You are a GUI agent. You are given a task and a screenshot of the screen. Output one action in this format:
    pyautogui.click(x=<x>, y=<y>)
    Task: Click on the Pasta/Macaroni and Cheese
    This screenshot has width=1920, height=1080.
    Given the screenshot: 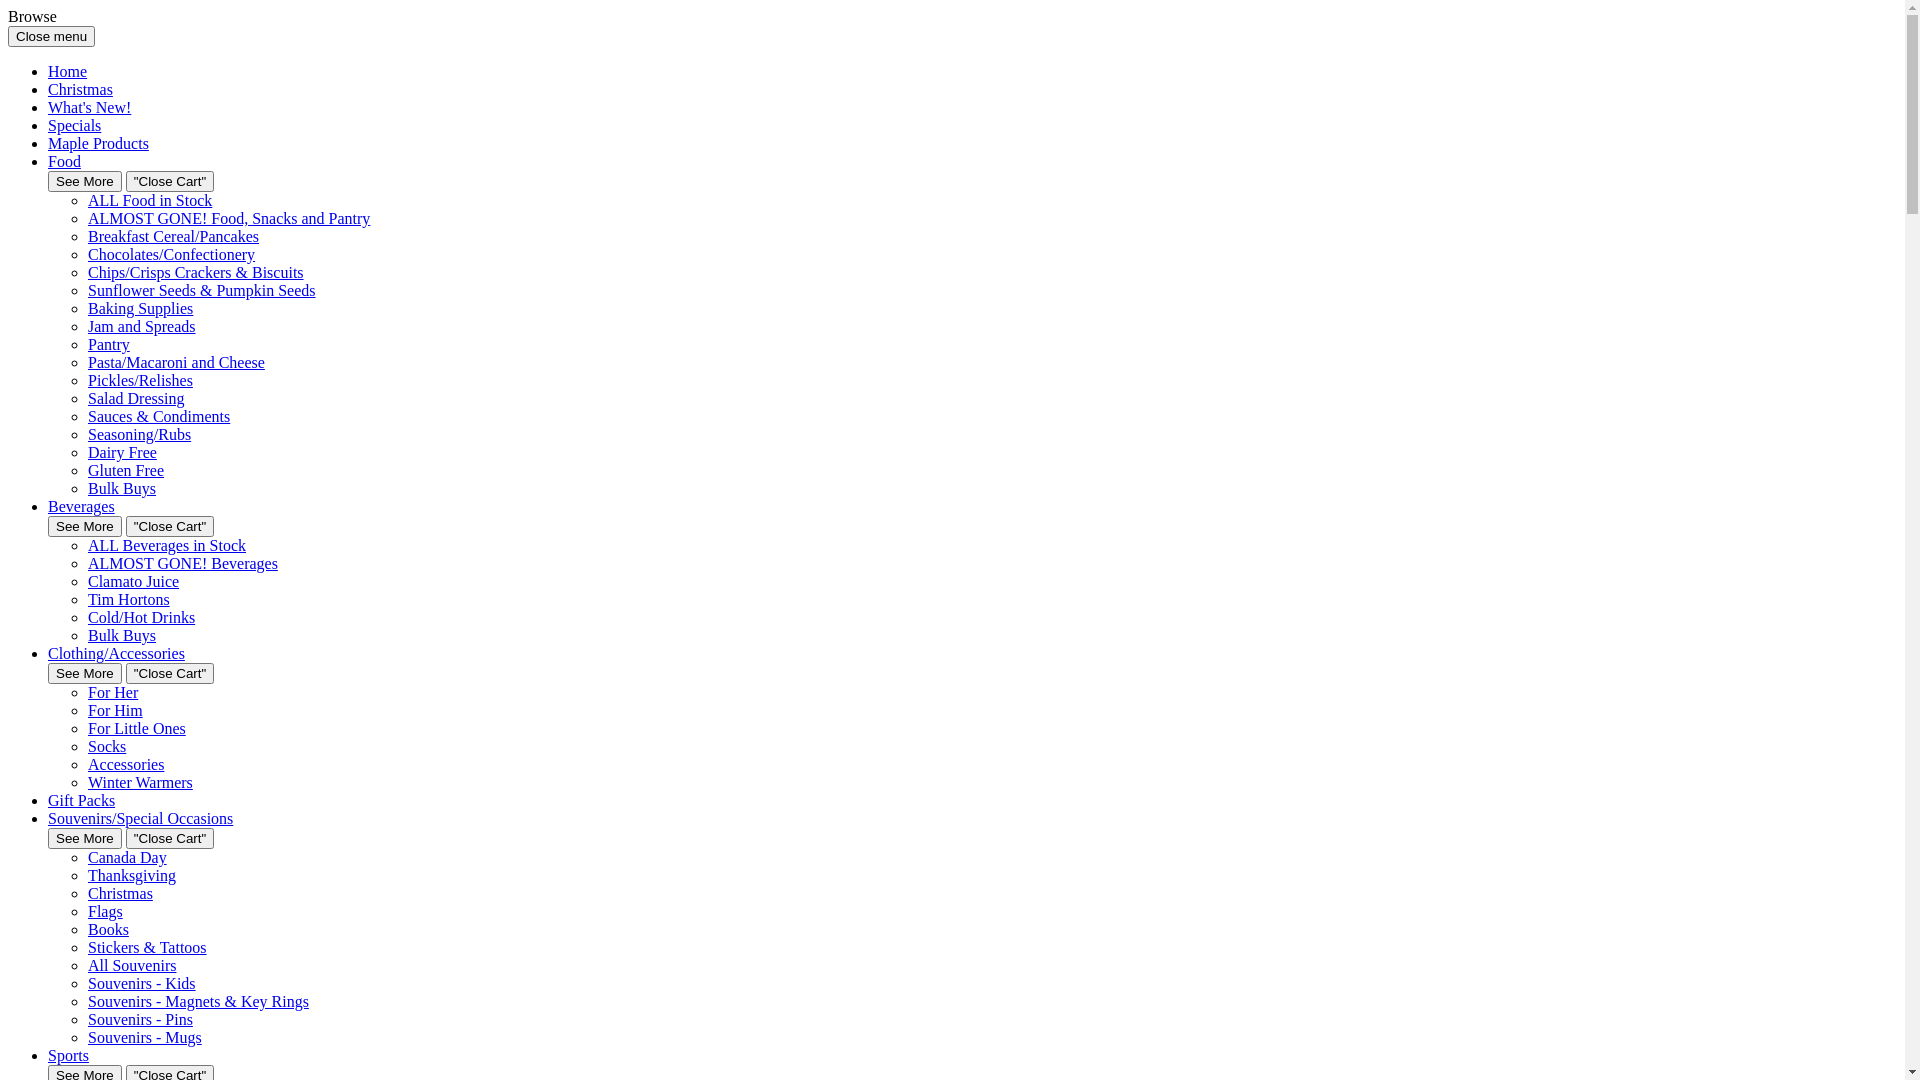 What is the action you would take?
    pyautogui.click(x=176, y=362)
    